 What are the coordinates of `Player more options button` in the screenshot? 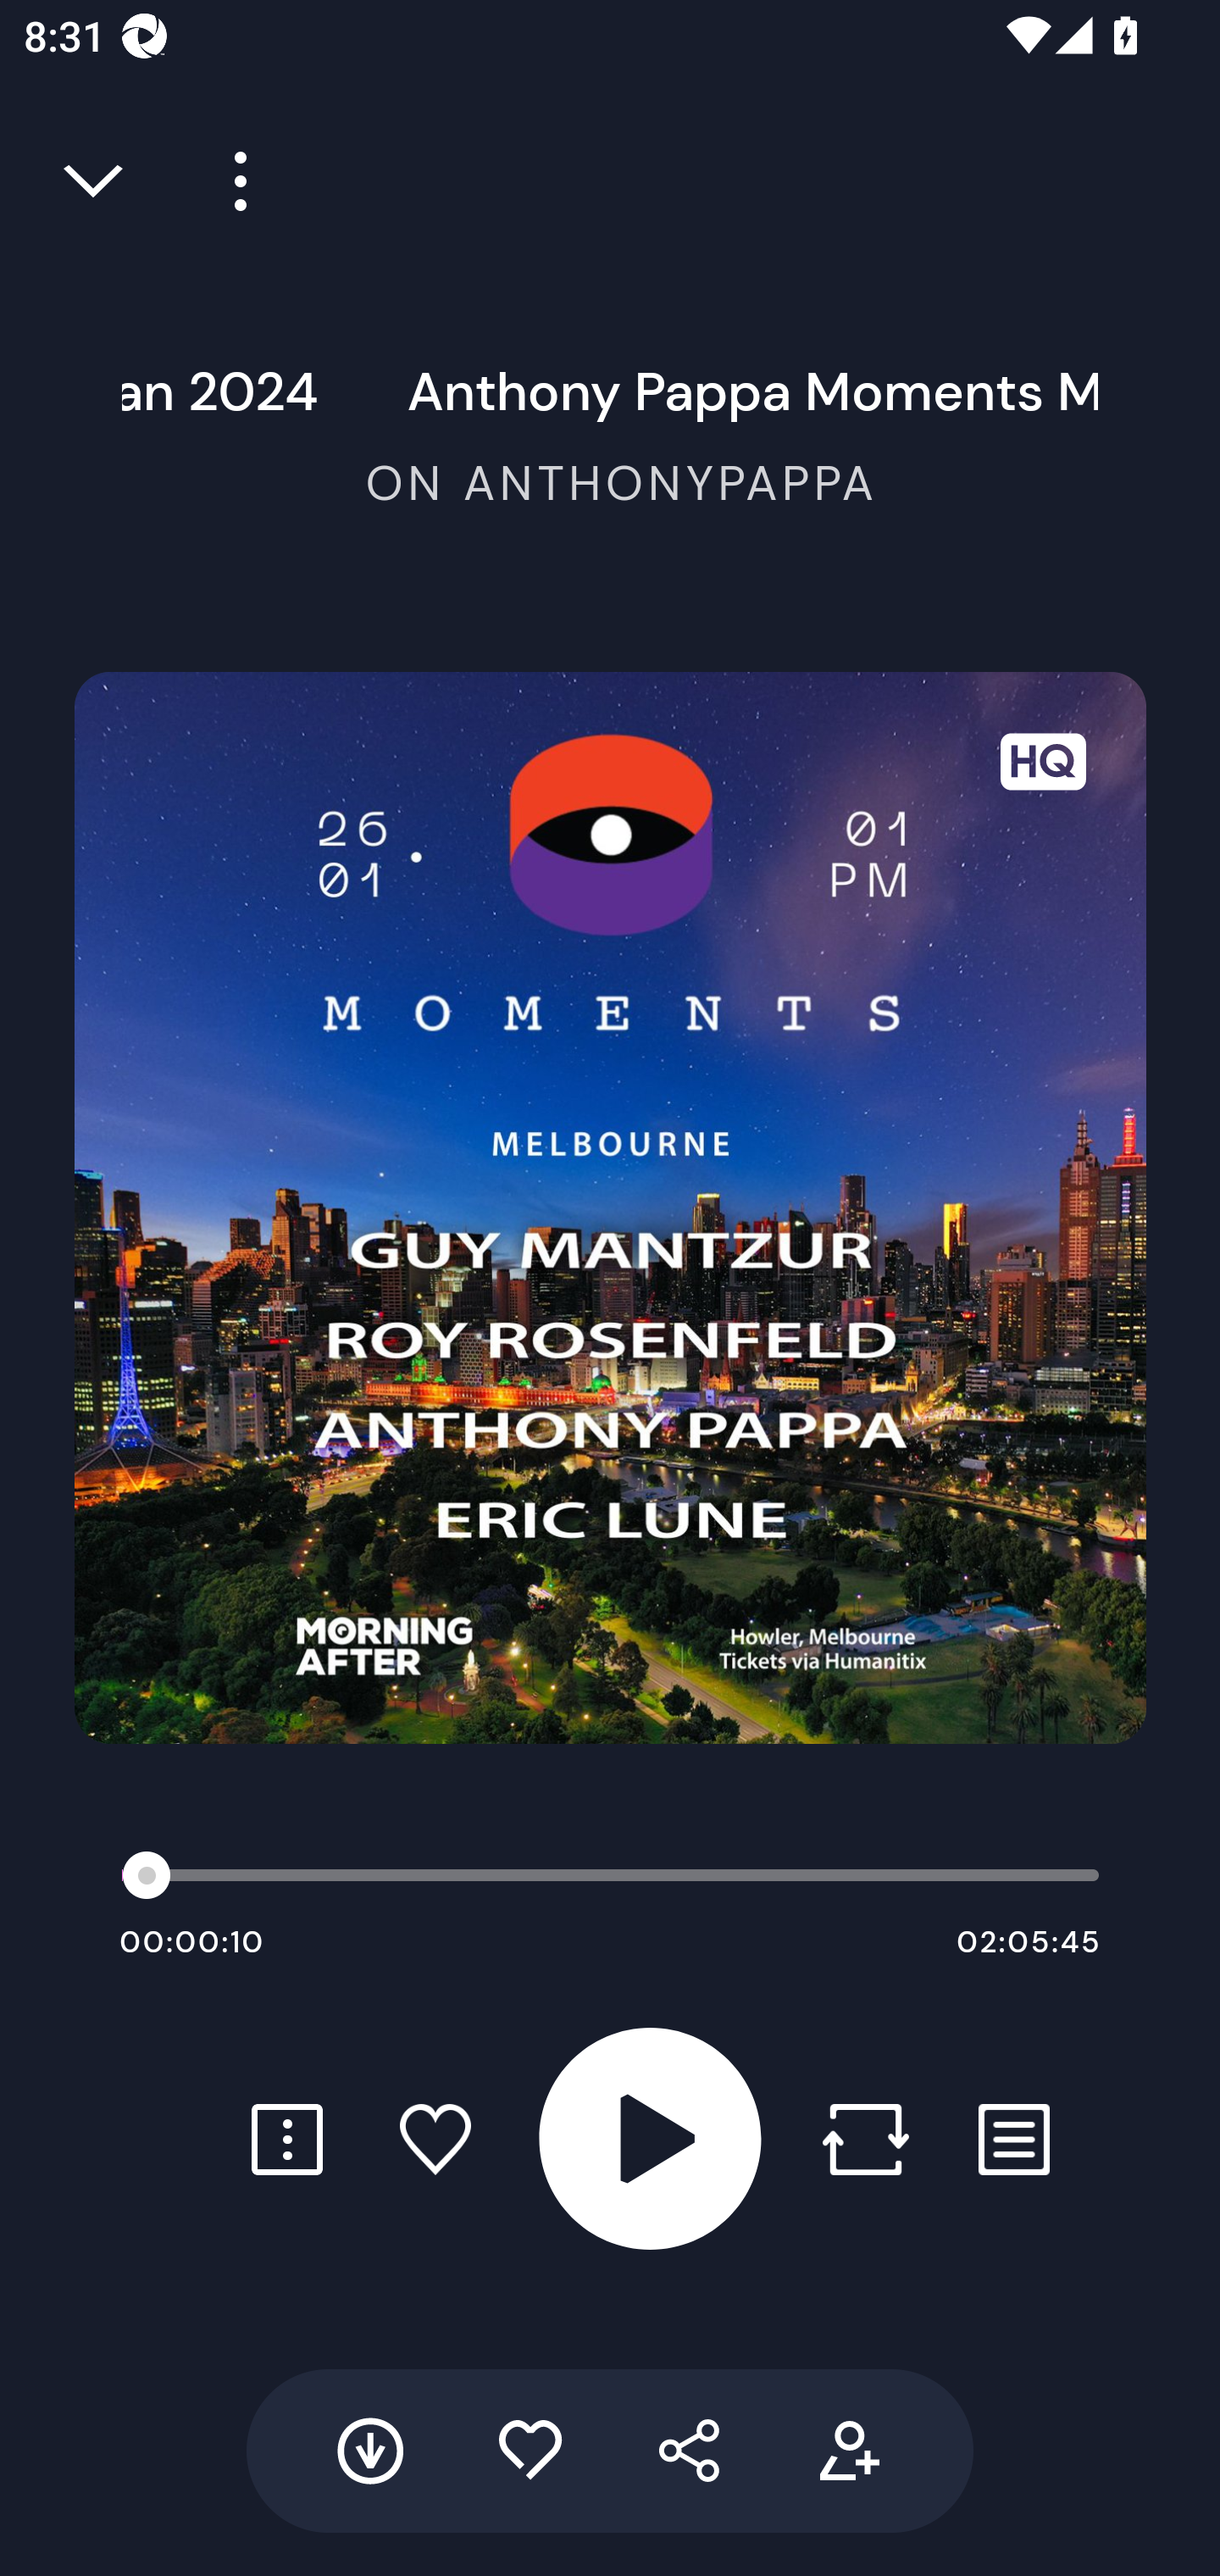 It's located at (229, 181).